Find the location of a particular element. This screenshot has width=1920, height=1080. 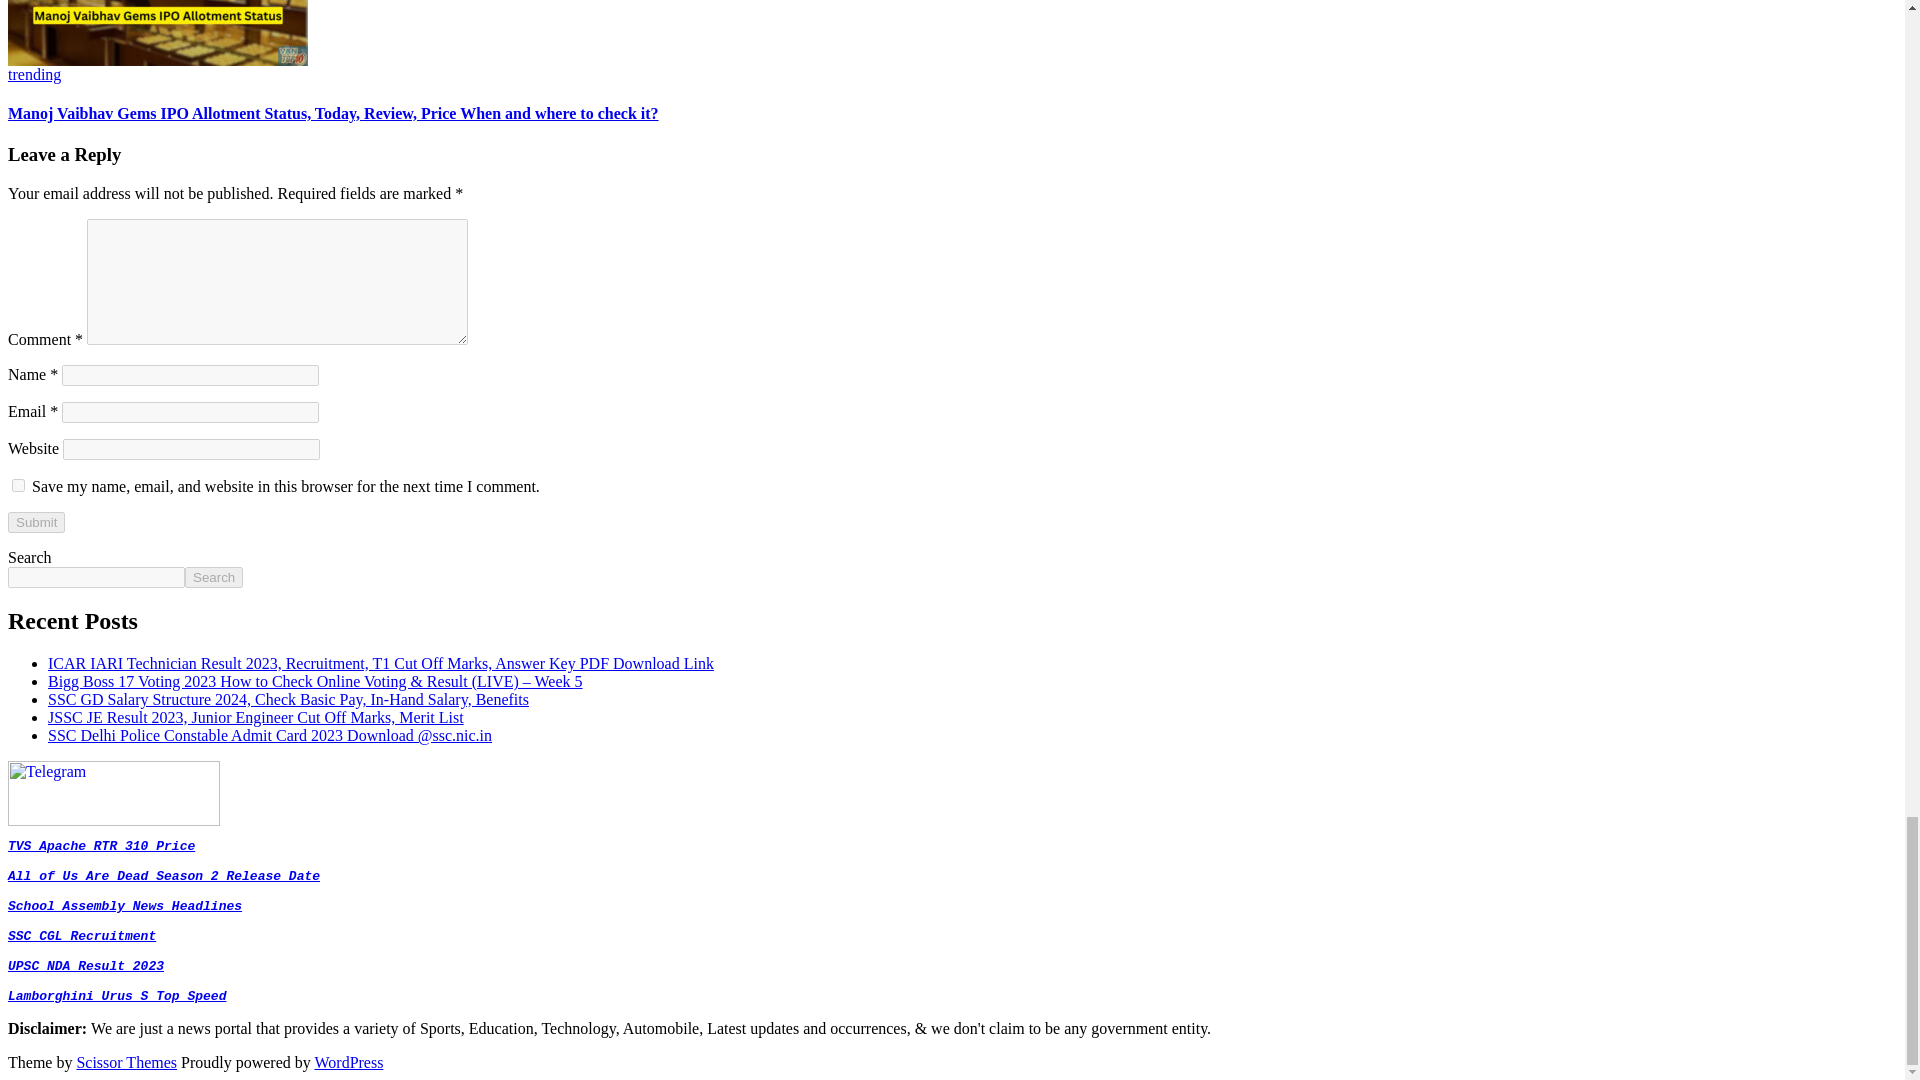

School Assembly News Headlines is located at coordinates (124, 906).